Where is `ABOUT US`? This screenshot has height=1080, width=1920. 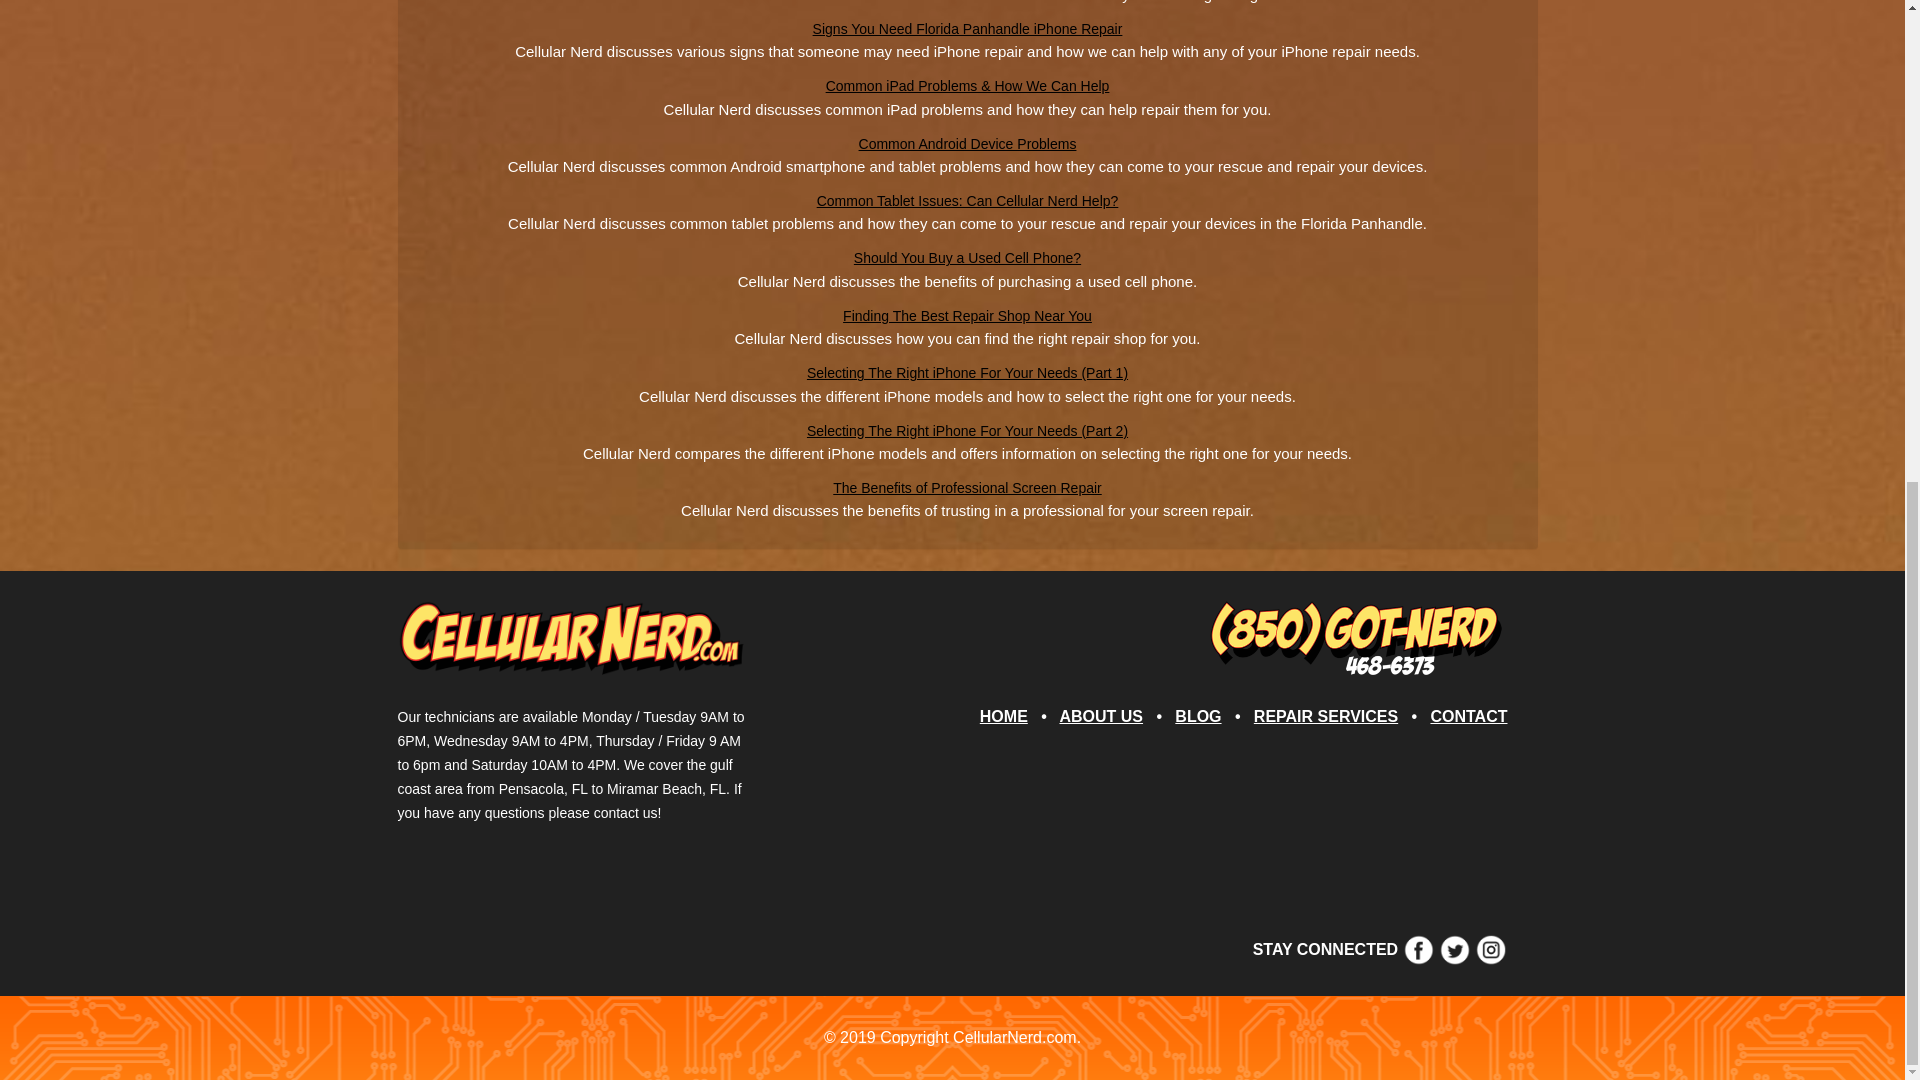 ABOUT US is located at coordinates (1100, 716).